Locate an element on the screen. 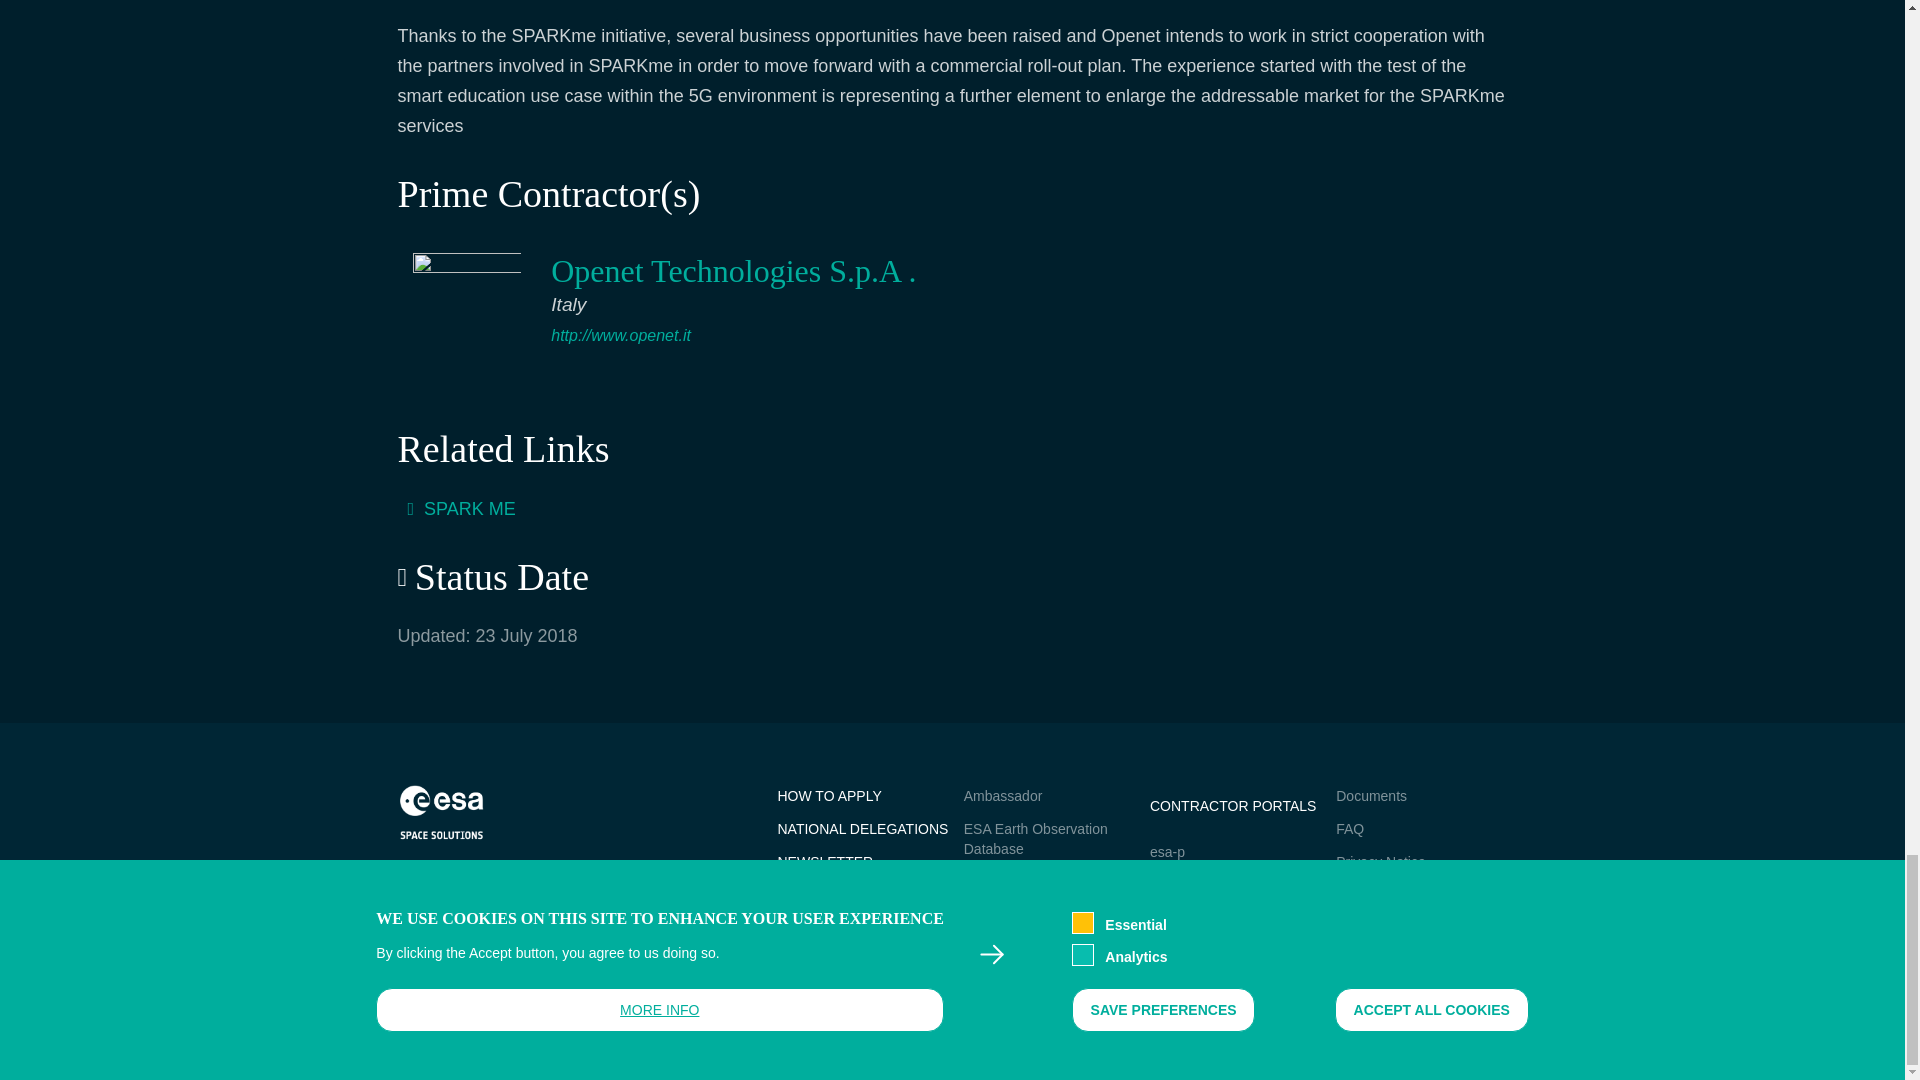 The image size is (1920, 1080). Staff Login is located at coordinates (810, 894).